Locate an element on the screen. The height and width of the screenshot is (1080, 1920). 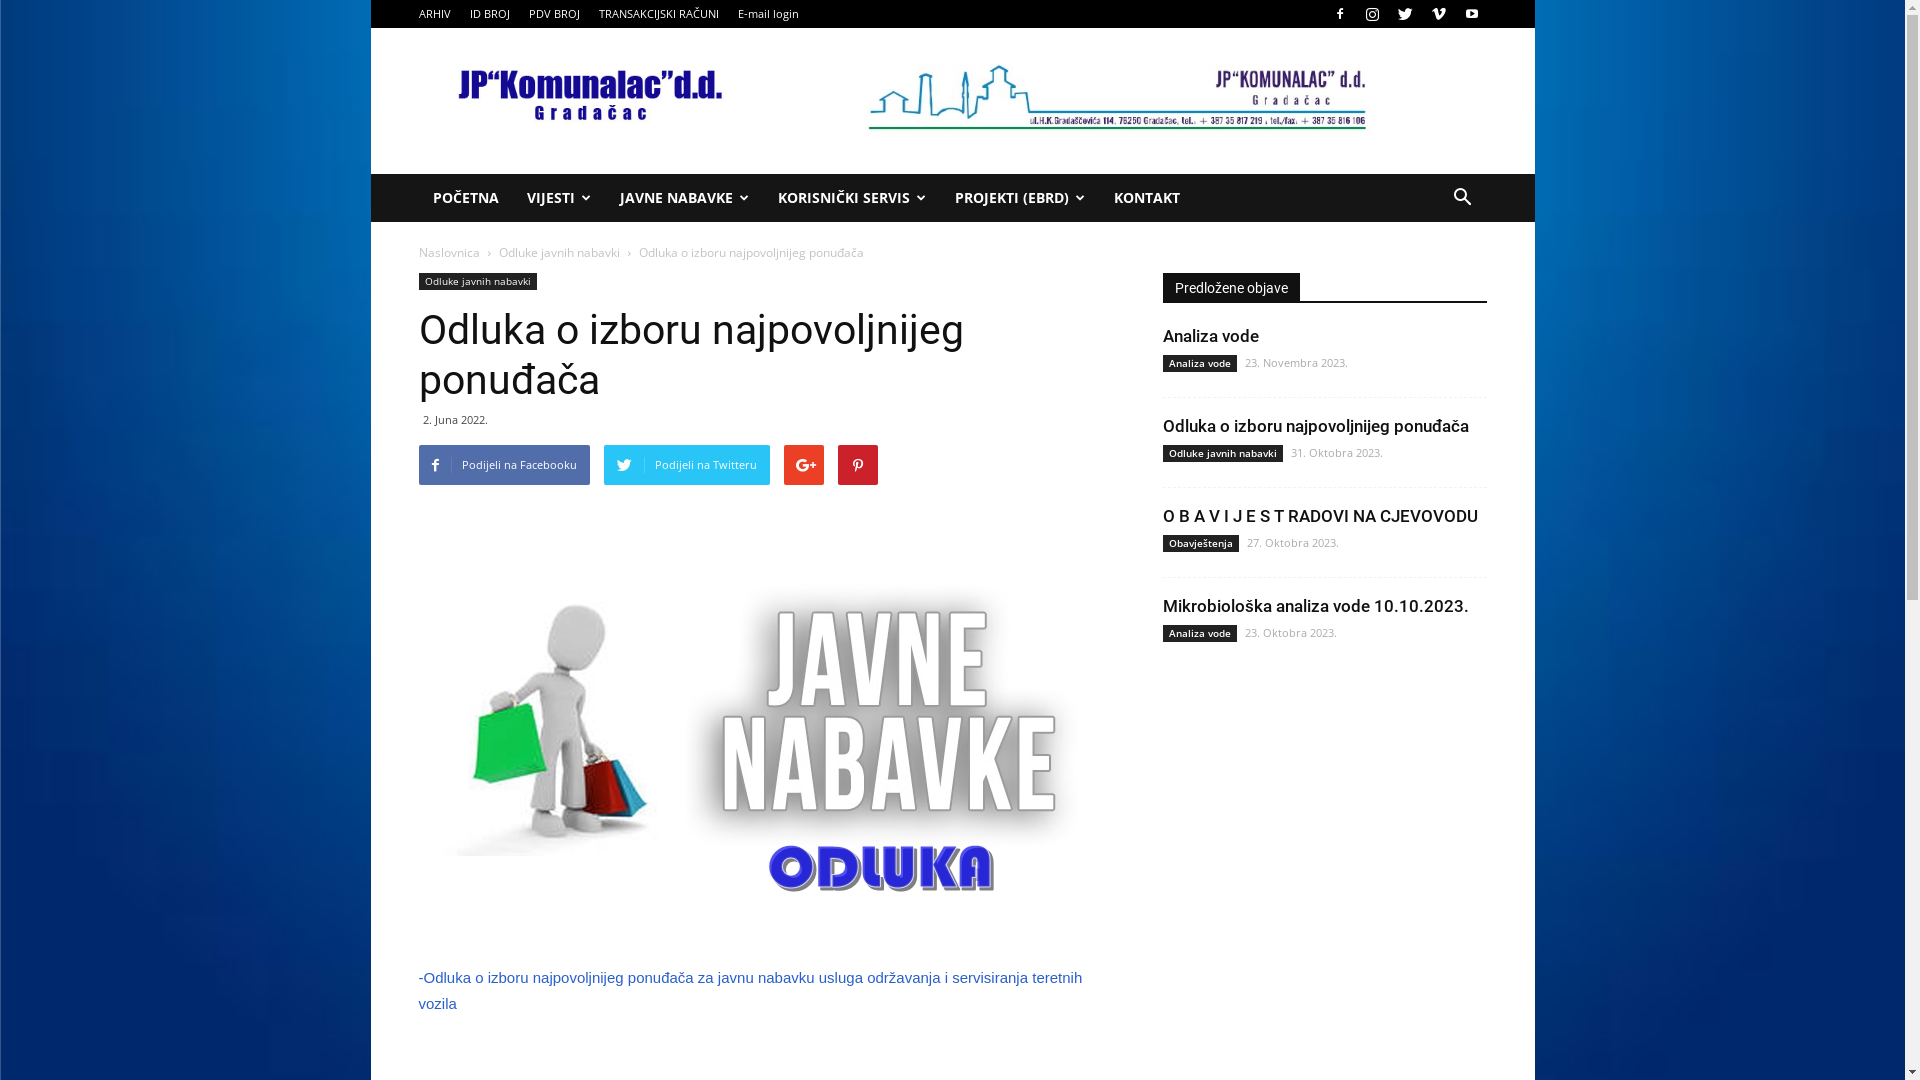
Analiza vode is located at coordinates (1199, 364).